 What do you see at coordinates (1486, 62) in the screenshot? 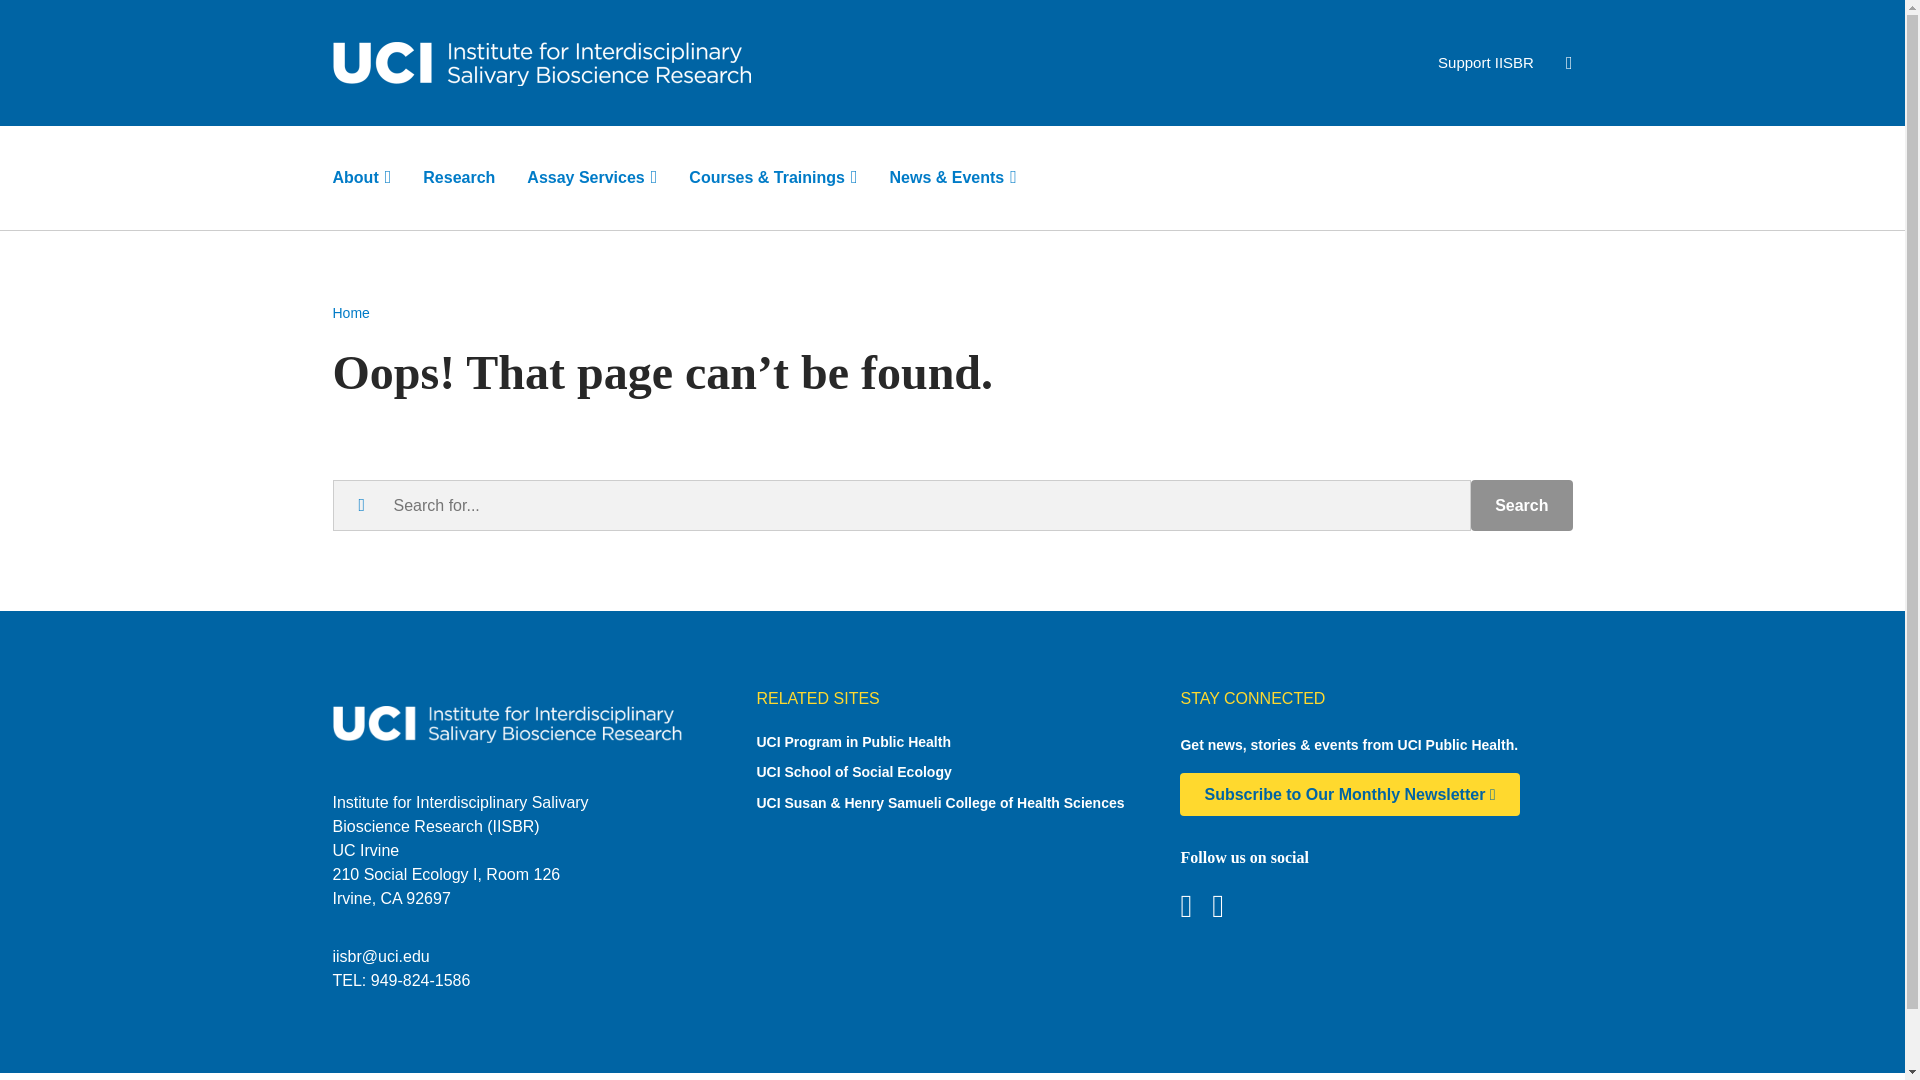
I see `Support IISBR` at bounding box center [1486, 62].